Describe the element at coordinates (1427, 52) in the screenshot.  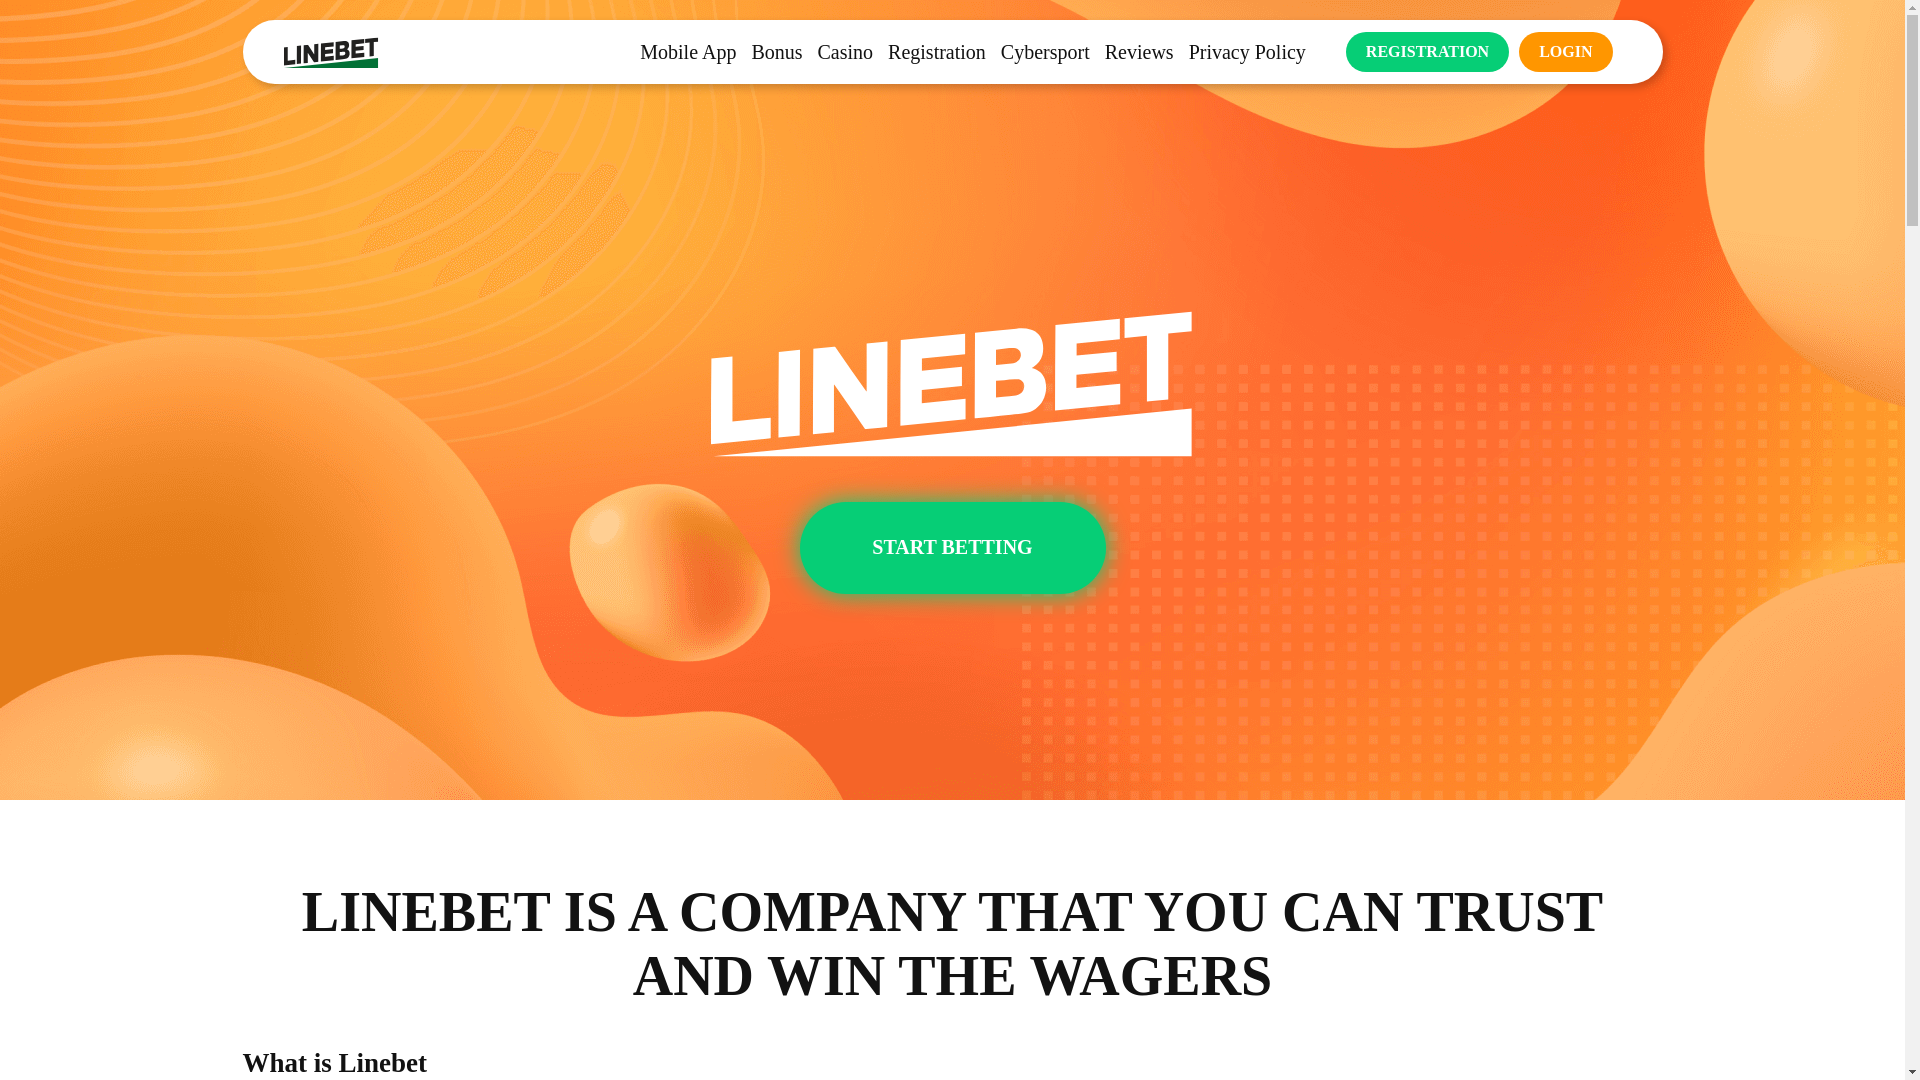
I see `REGISTRATION` at that location.